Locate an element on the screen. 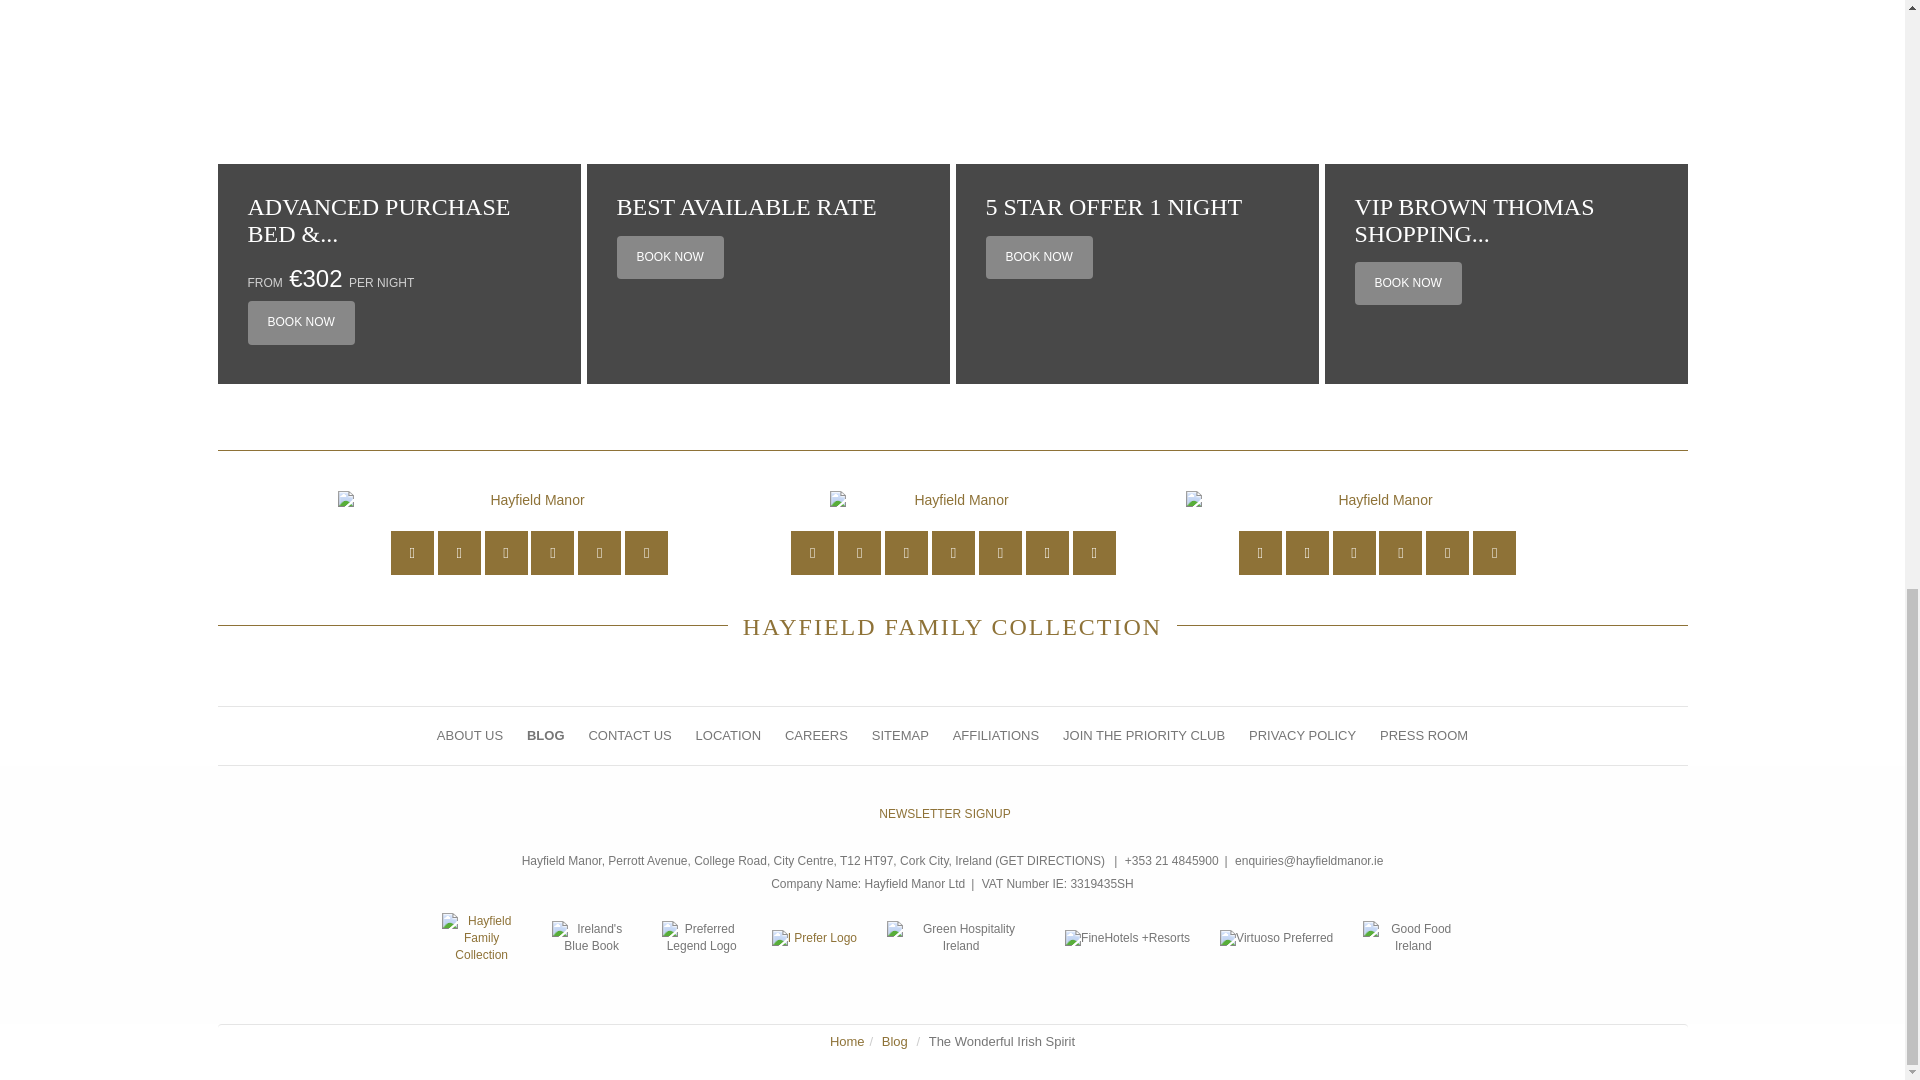 The image size is (1920, 1080). Facebook is located at coordinates (906, 552).